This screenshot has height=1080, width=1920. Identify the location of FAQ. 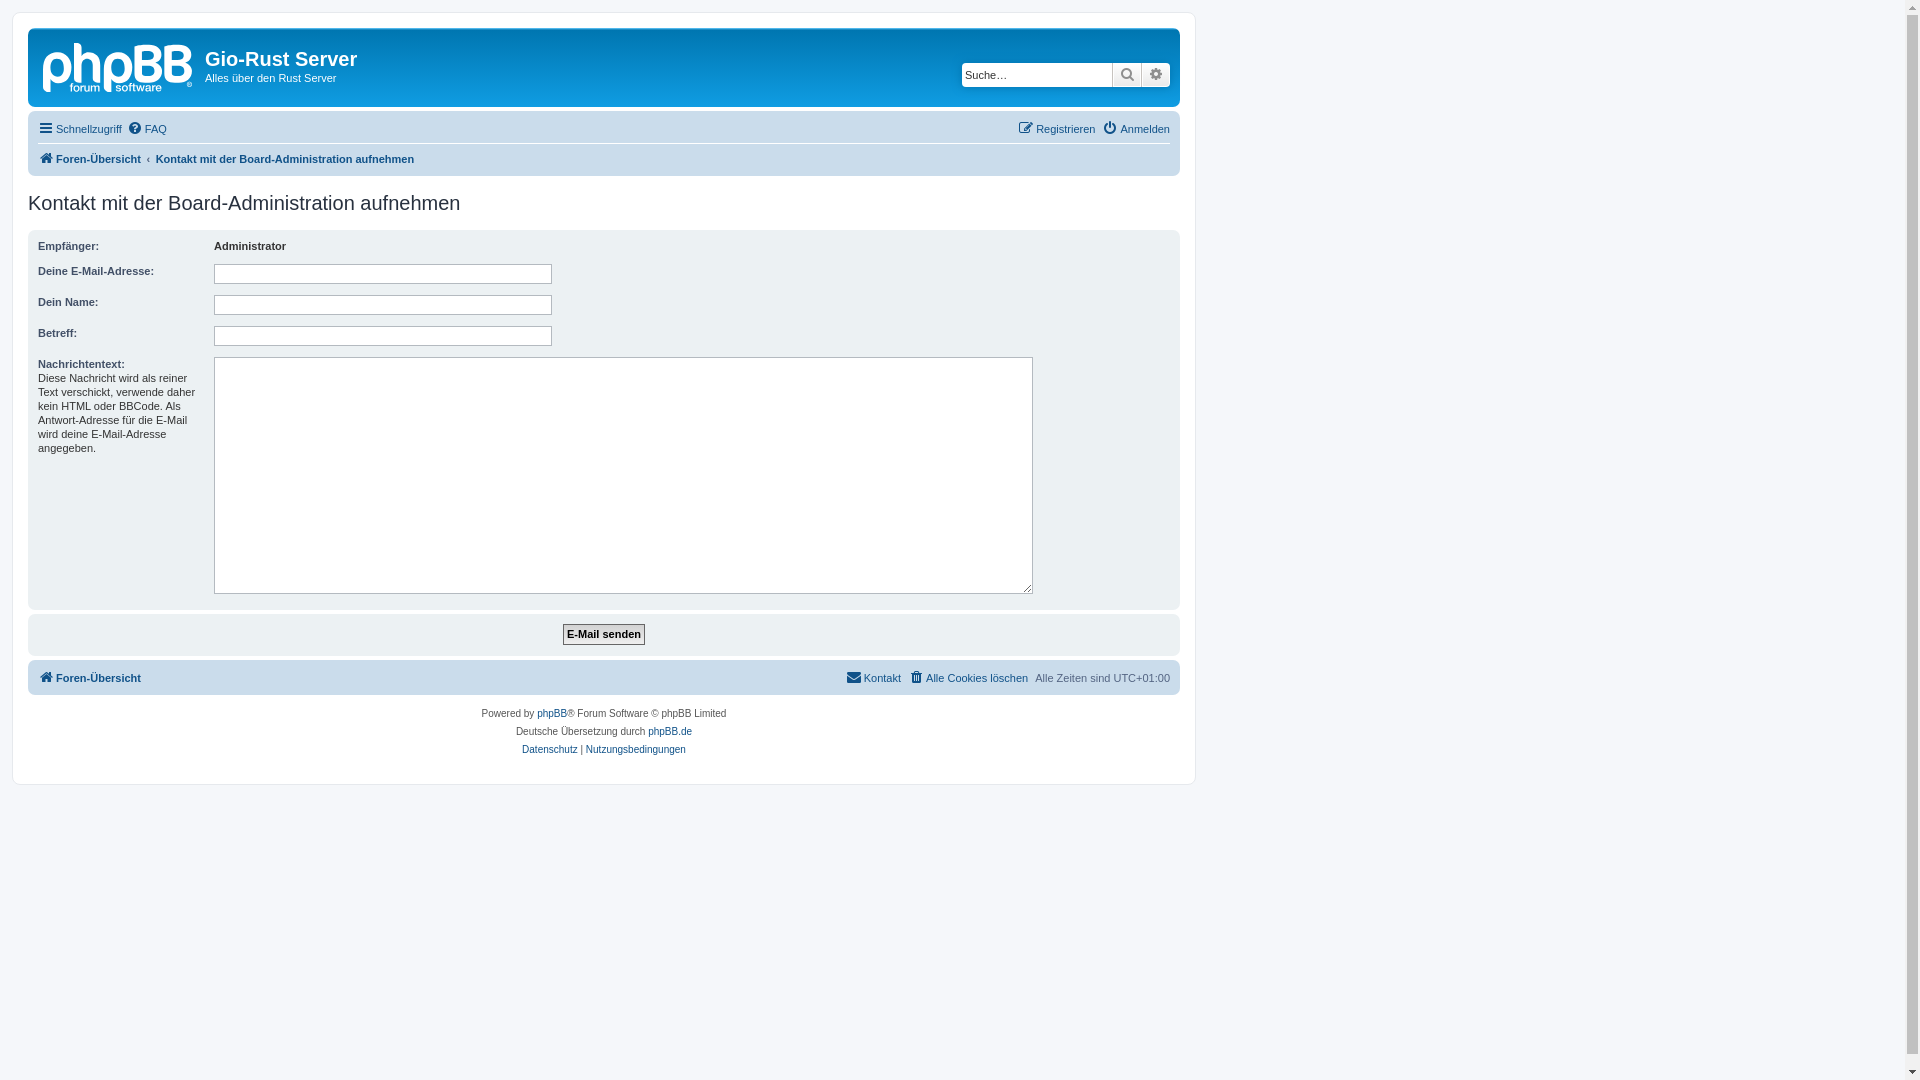
(147, 129).